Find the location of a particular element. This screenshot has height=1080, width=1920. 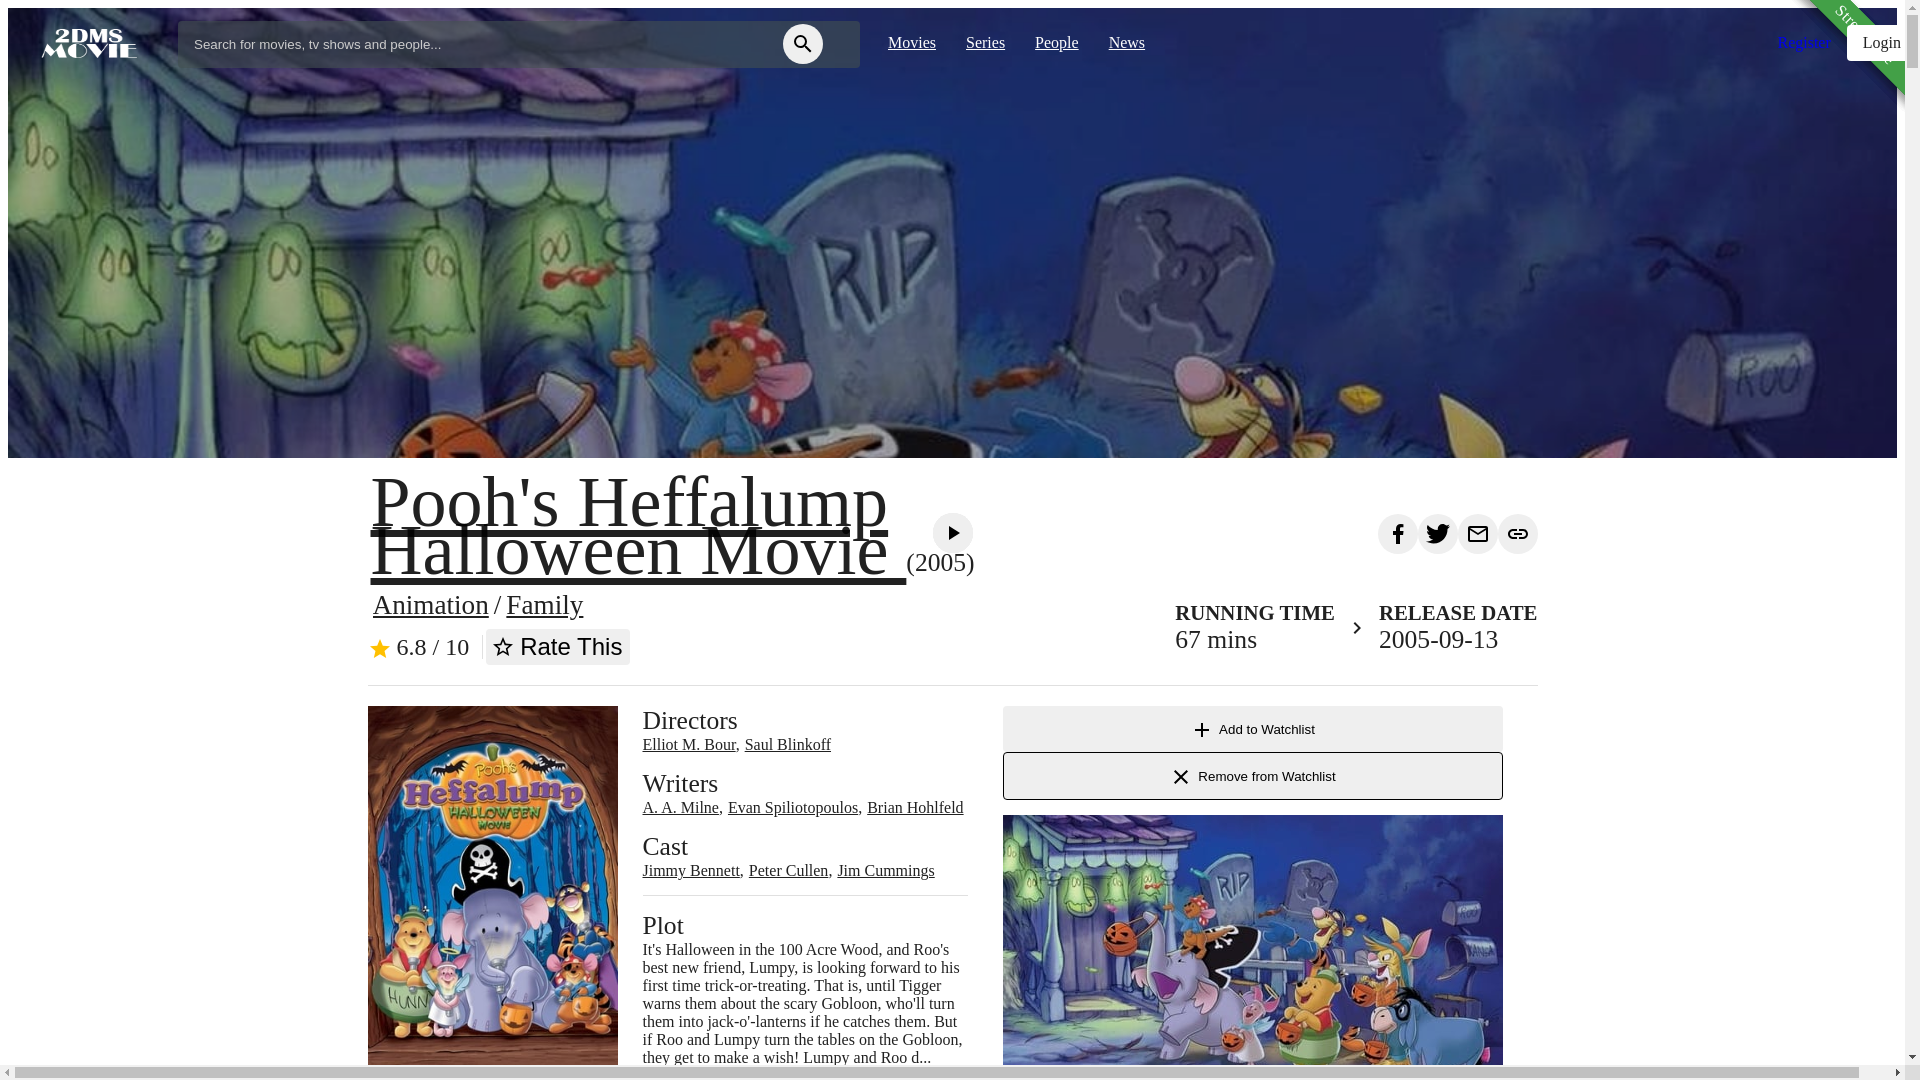

Saul Blinkoff is located at coordinates (788, 744).